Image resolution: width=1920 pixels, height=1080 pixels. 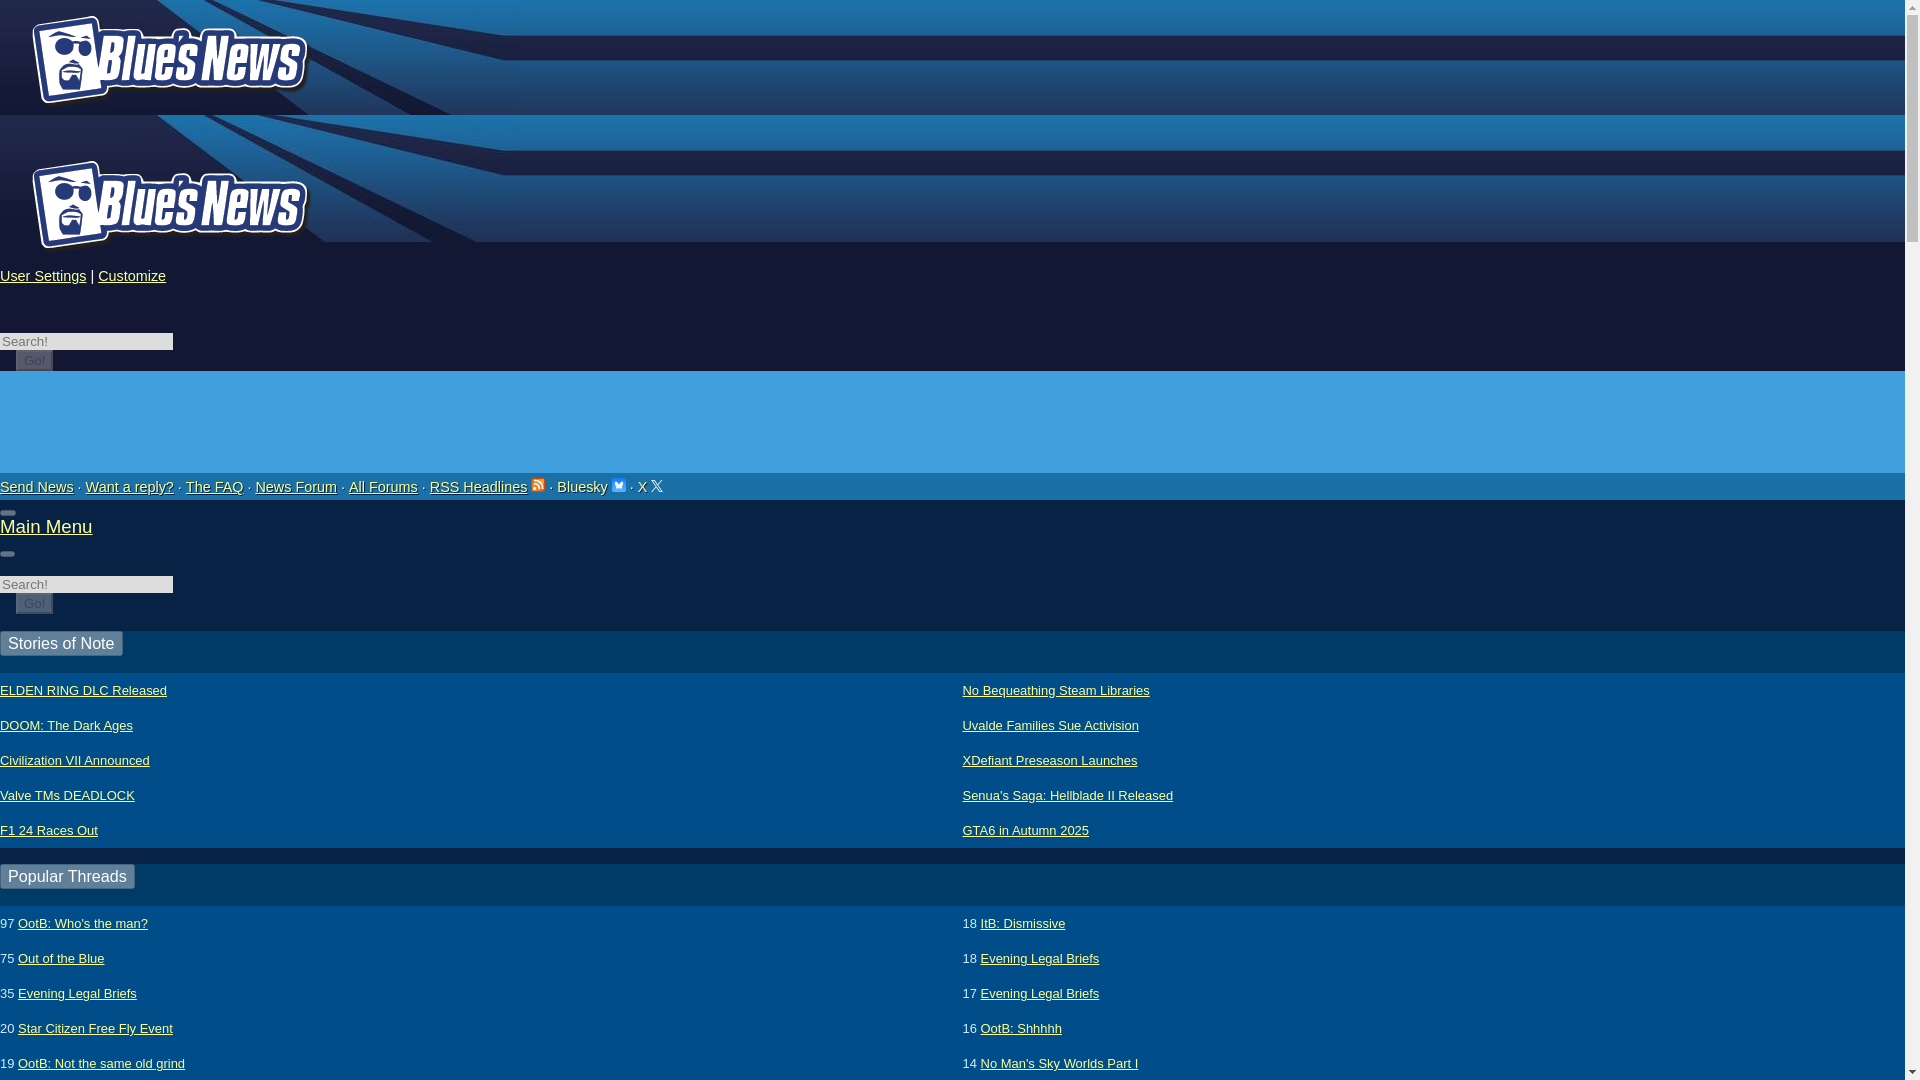 What do you see at coordinates (34, 360) in the screenshot?
I see `Go!` at bounding box center [34, 360].